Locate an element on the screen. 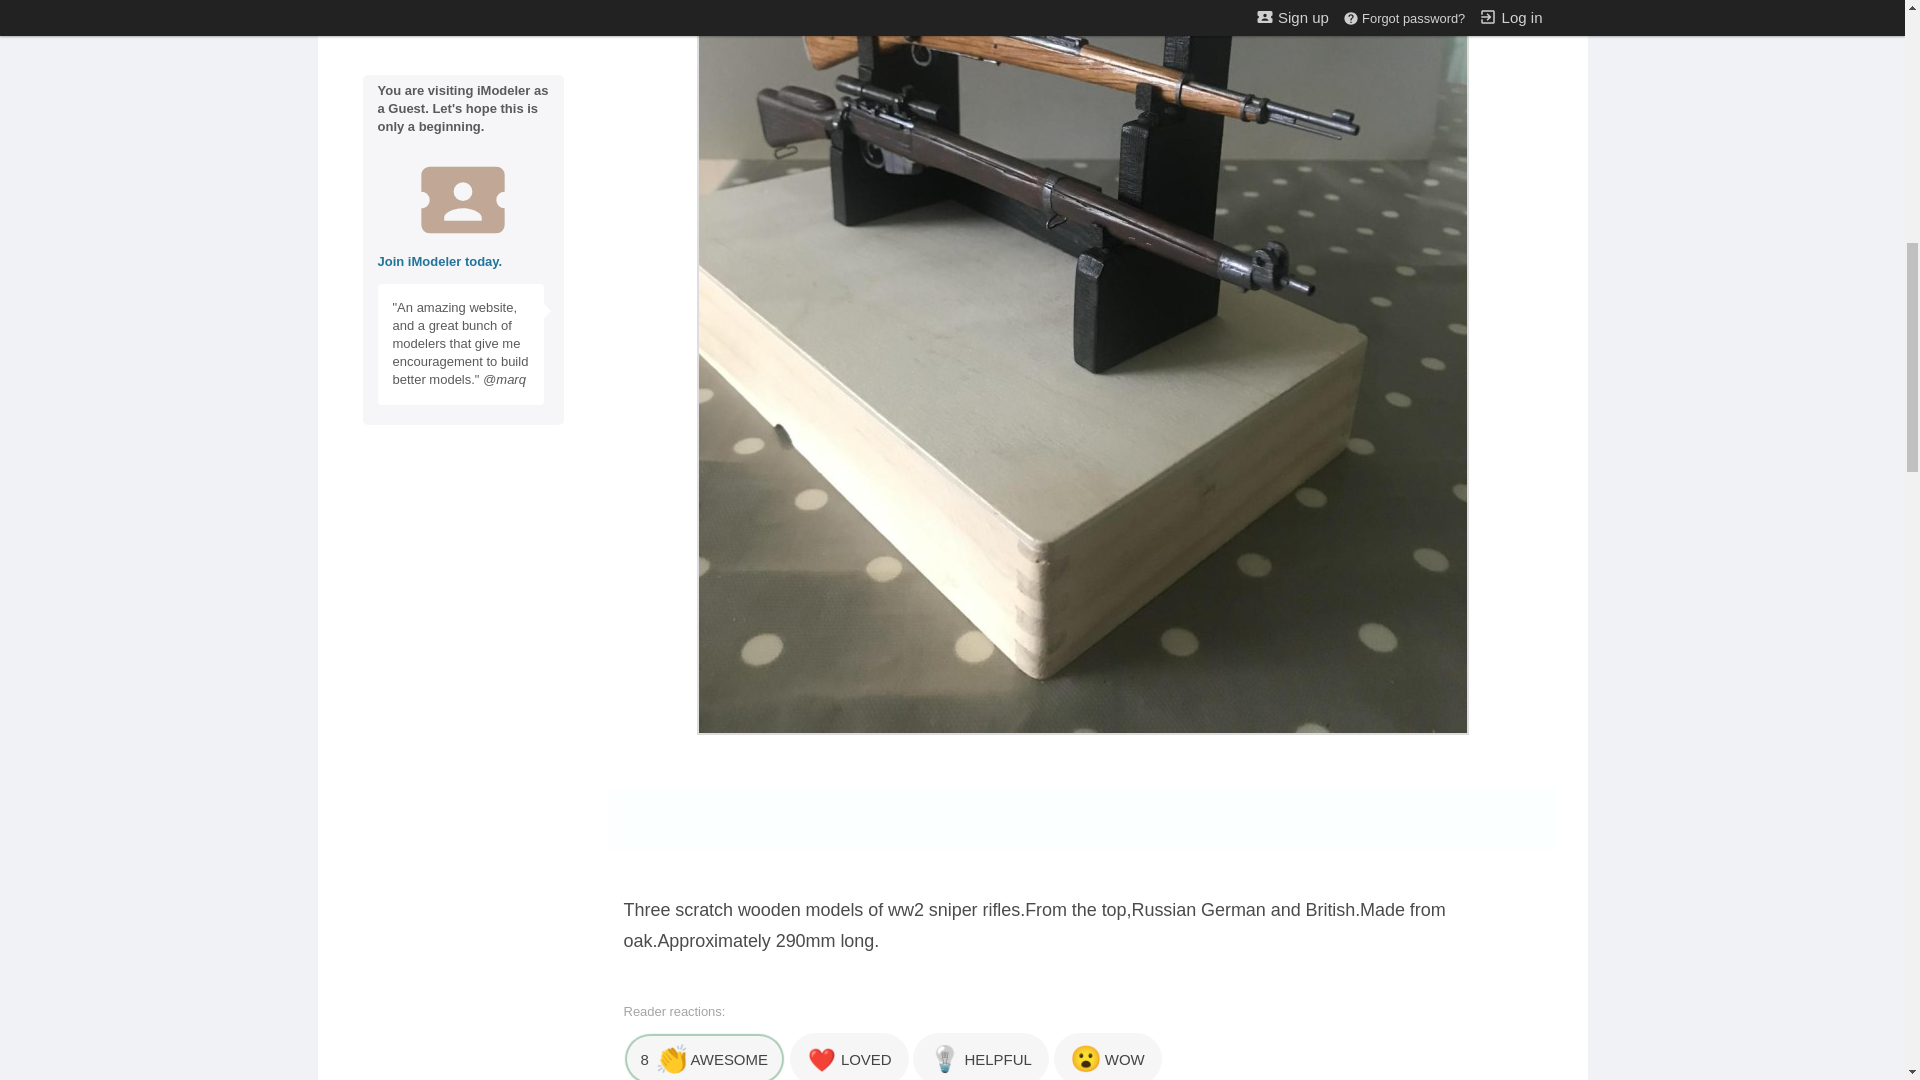  Great effort! is located at coordinates (704, 1056).